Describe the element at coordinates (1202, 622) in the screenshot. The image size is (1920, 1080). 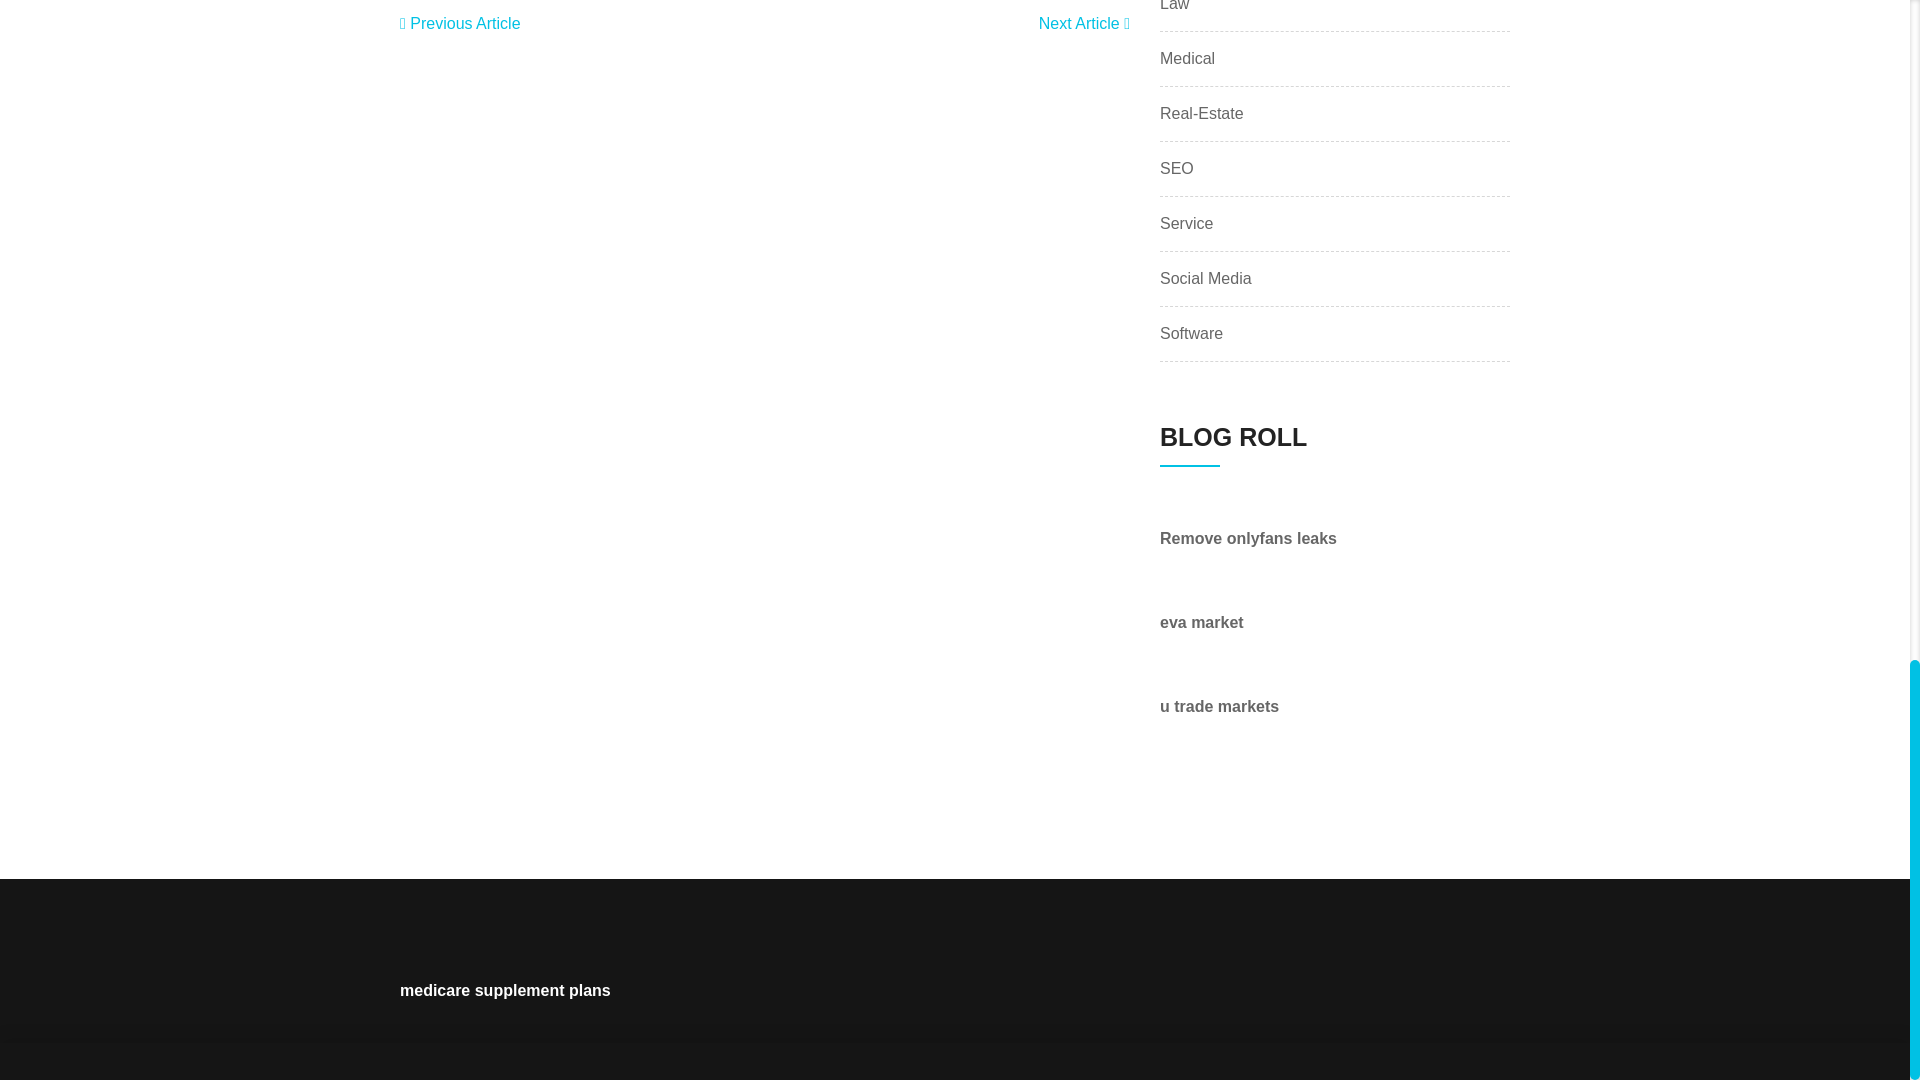
I see `eva market` at that location.